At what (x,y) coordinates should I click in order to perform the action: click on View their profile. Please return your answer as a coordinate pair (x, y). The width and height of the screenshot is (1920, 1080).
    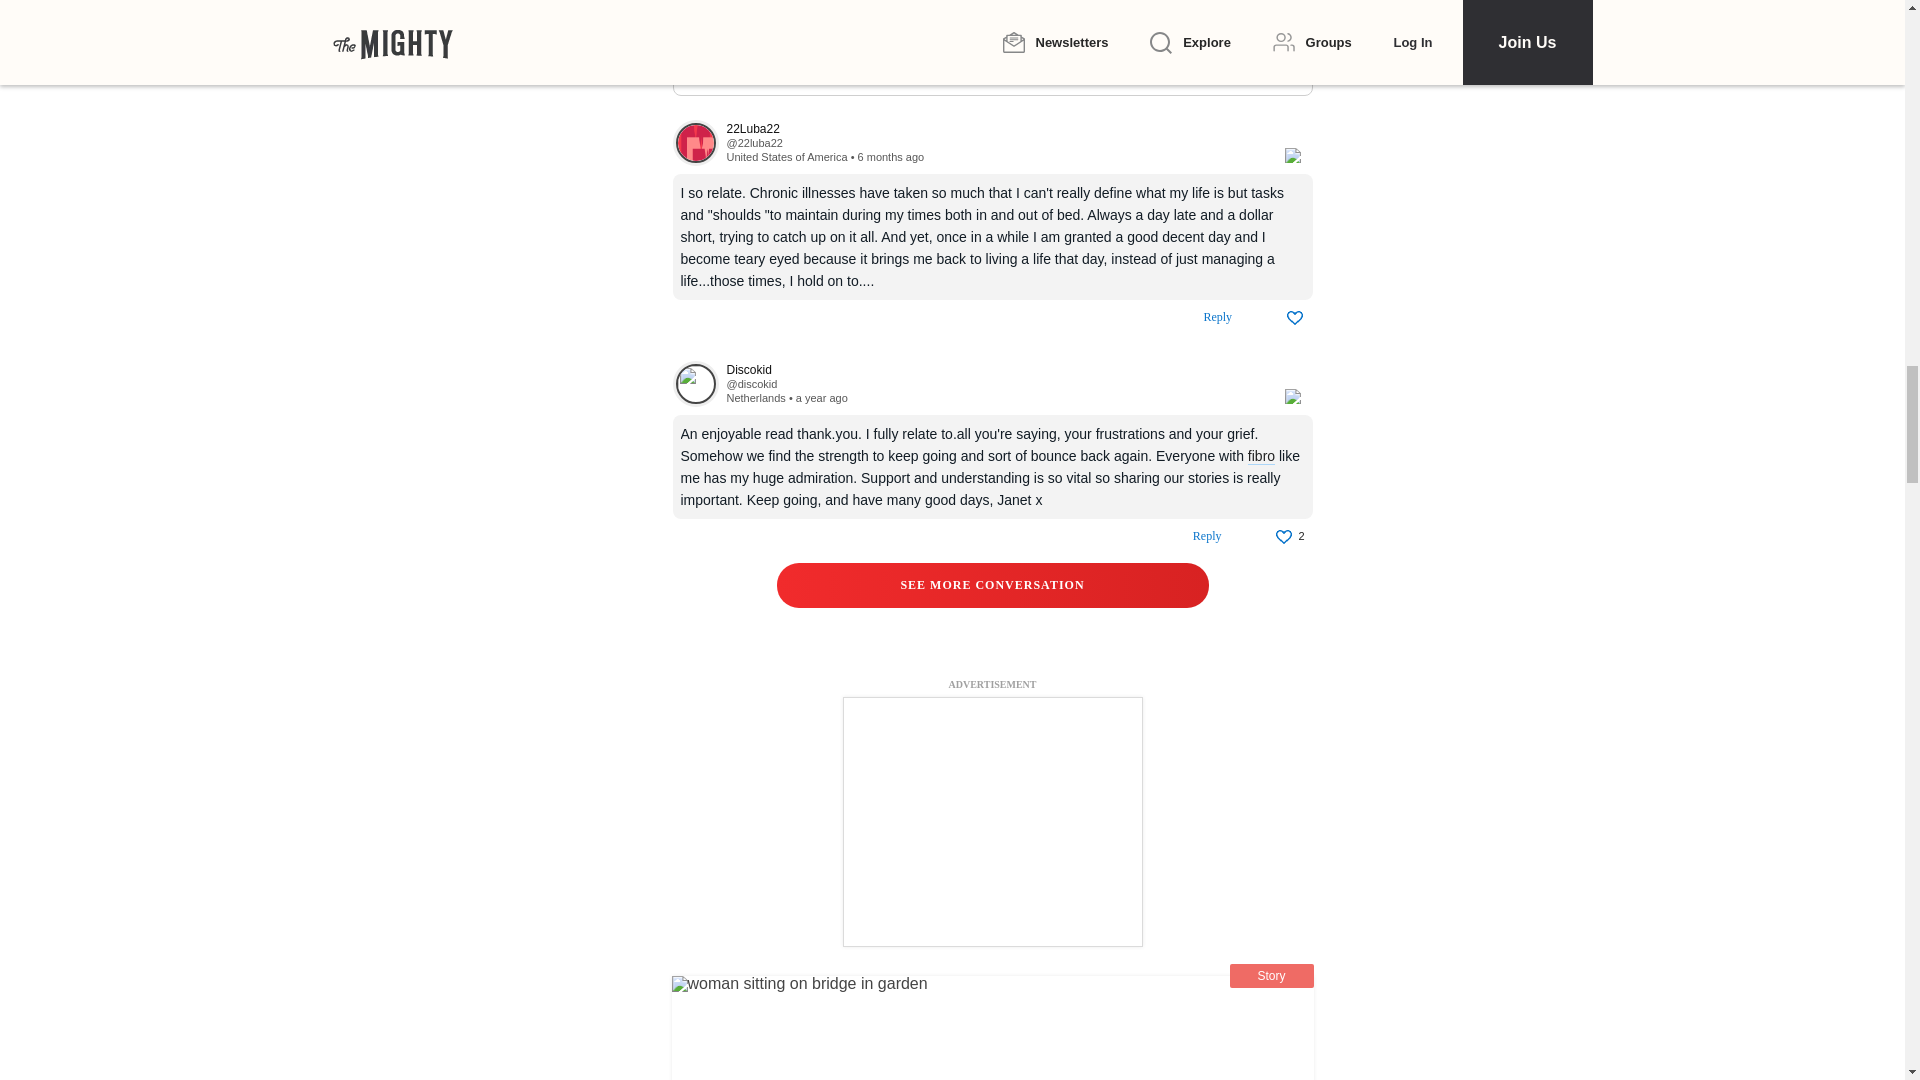
    Looking at the image, I should click on (695, 142).